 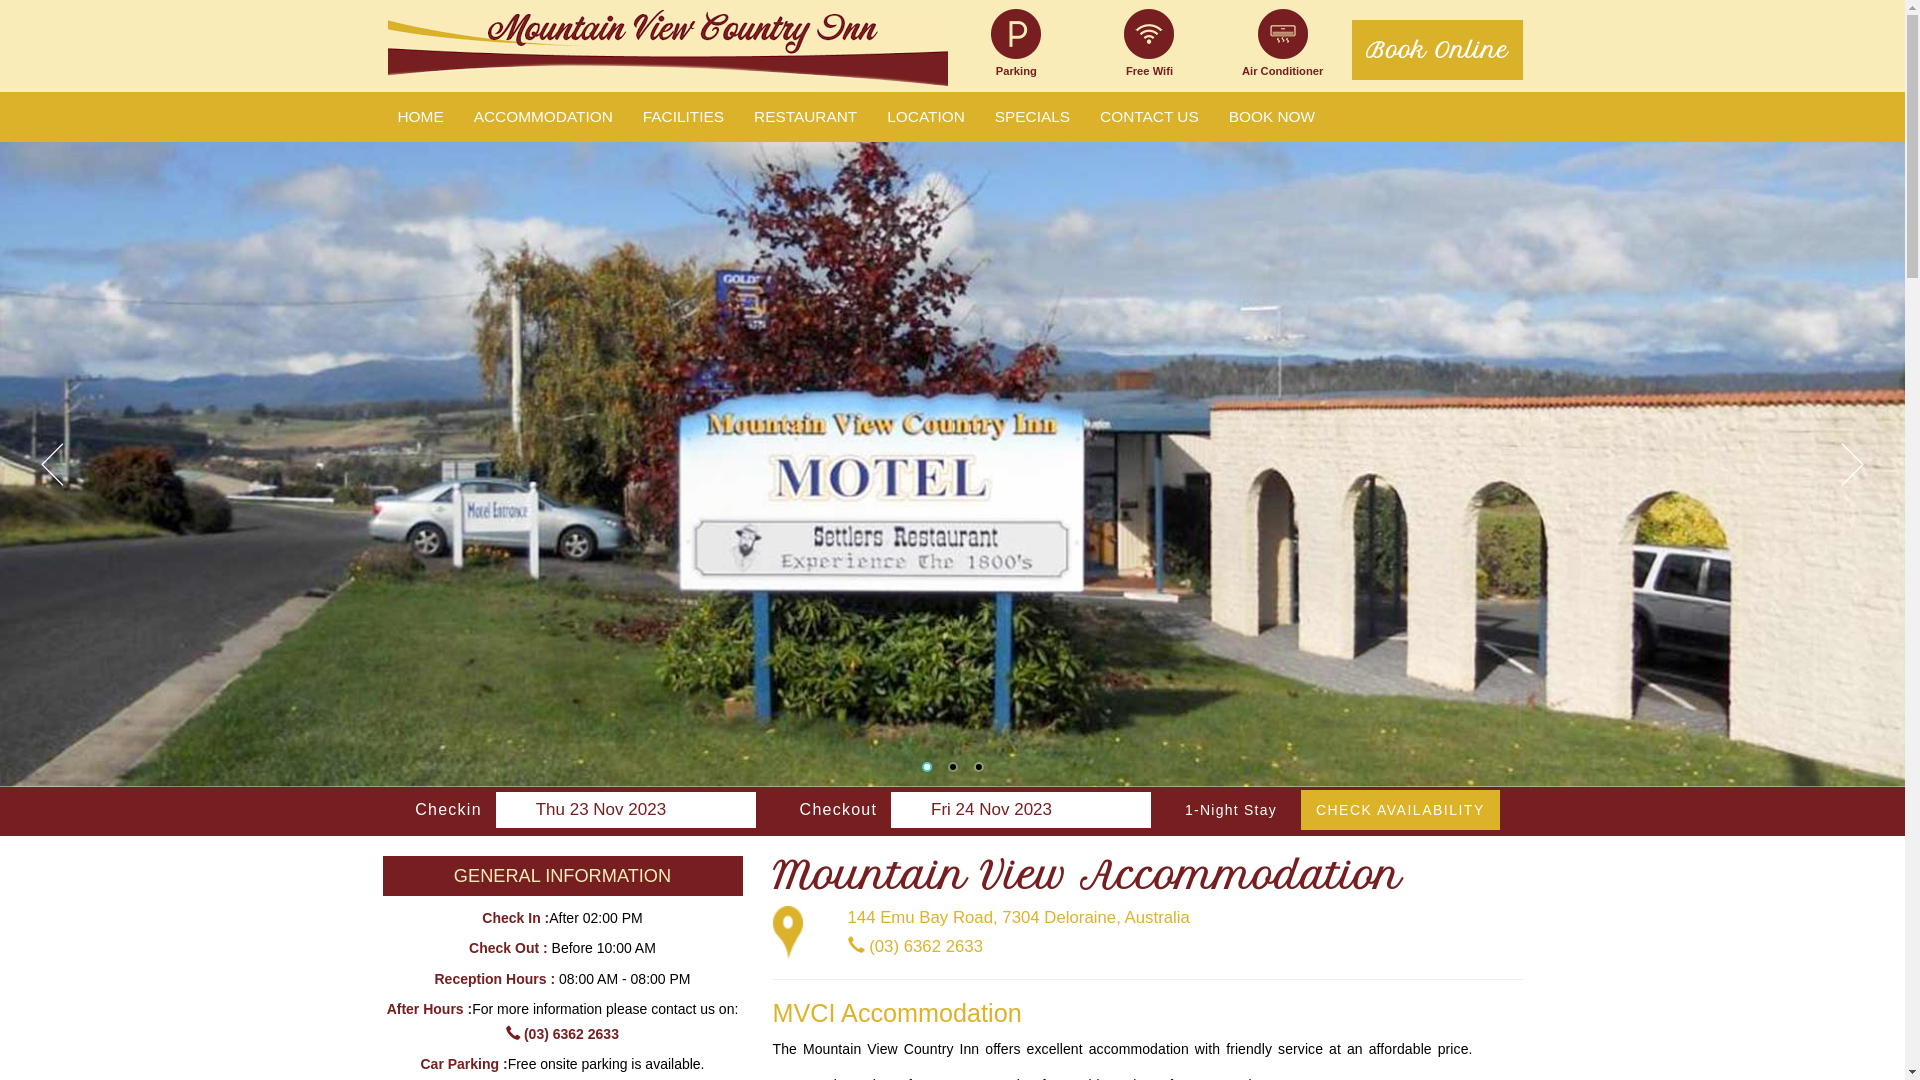 I want to click on CONTACT US, so click(x=1150, y=117).